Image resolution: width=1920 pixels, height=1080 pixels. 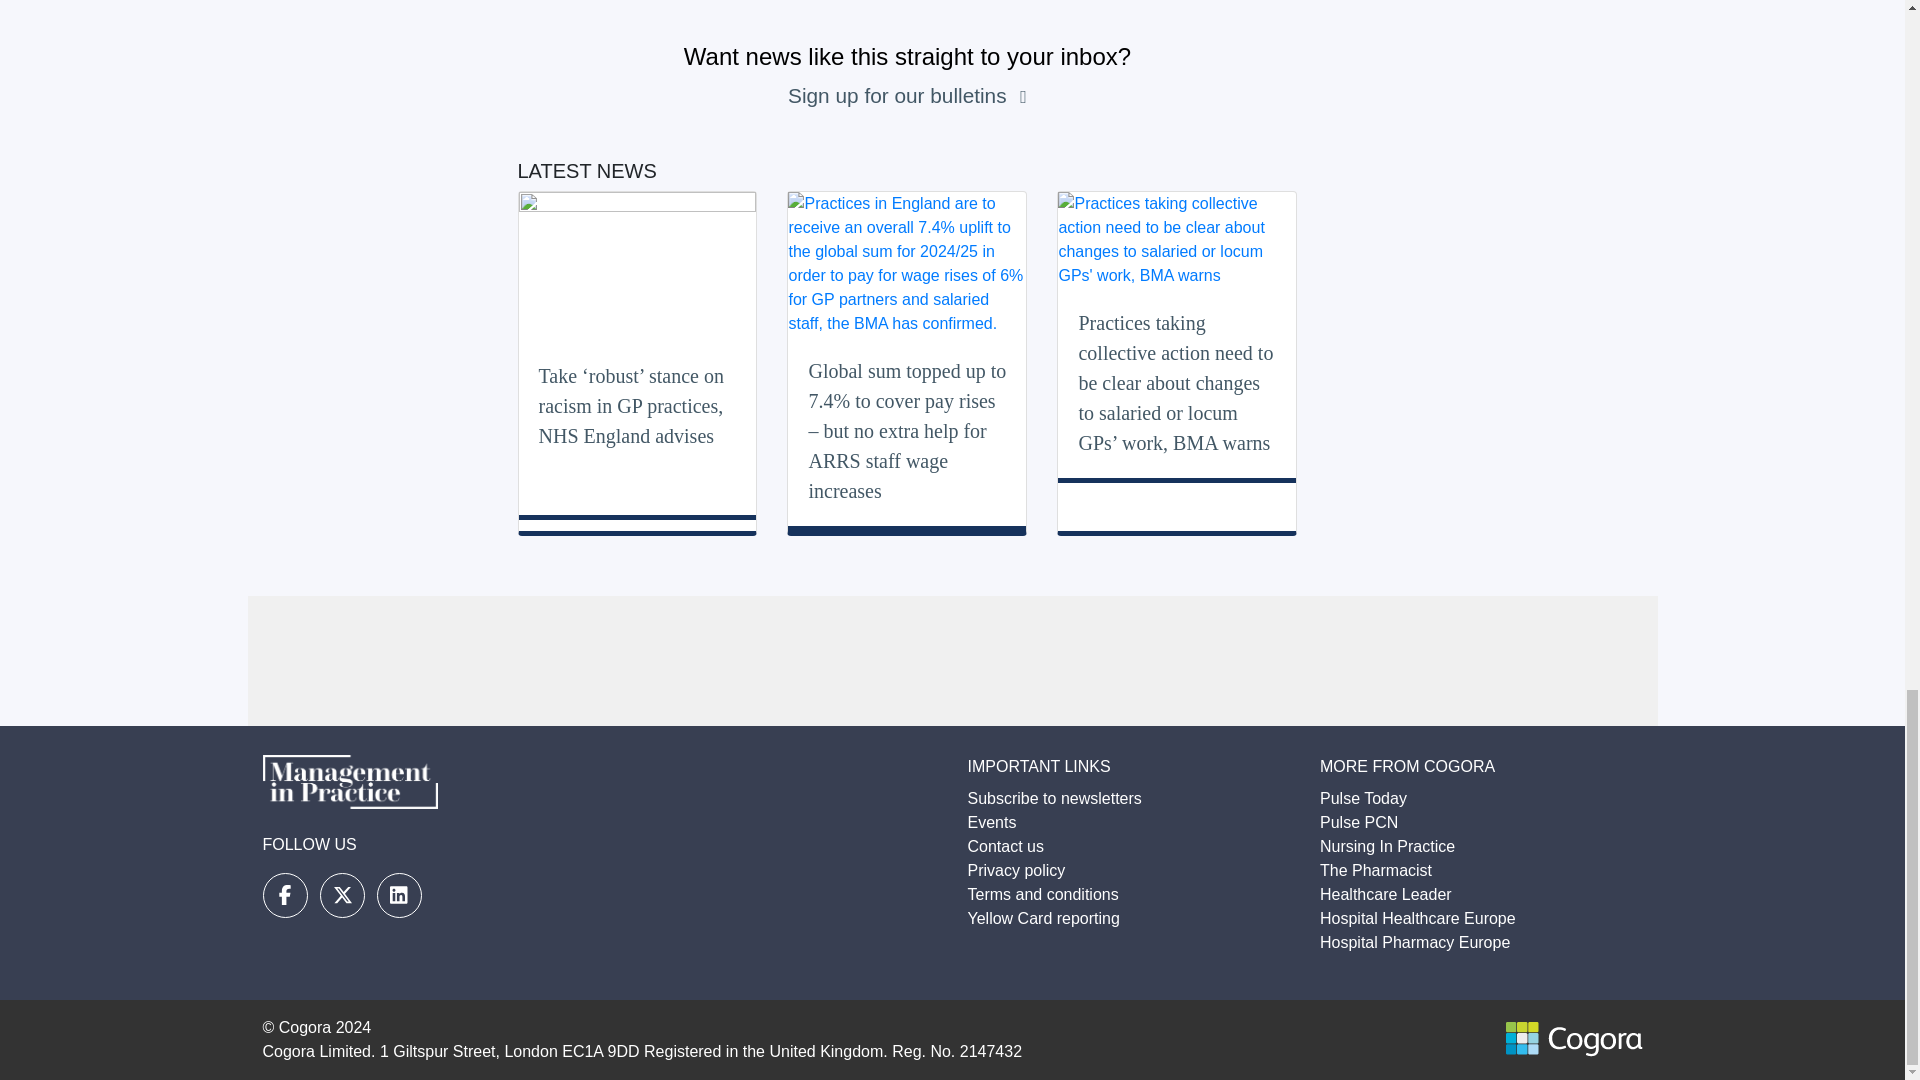 I want to click on Healthcare Leader, so click(x=1386, y=894).